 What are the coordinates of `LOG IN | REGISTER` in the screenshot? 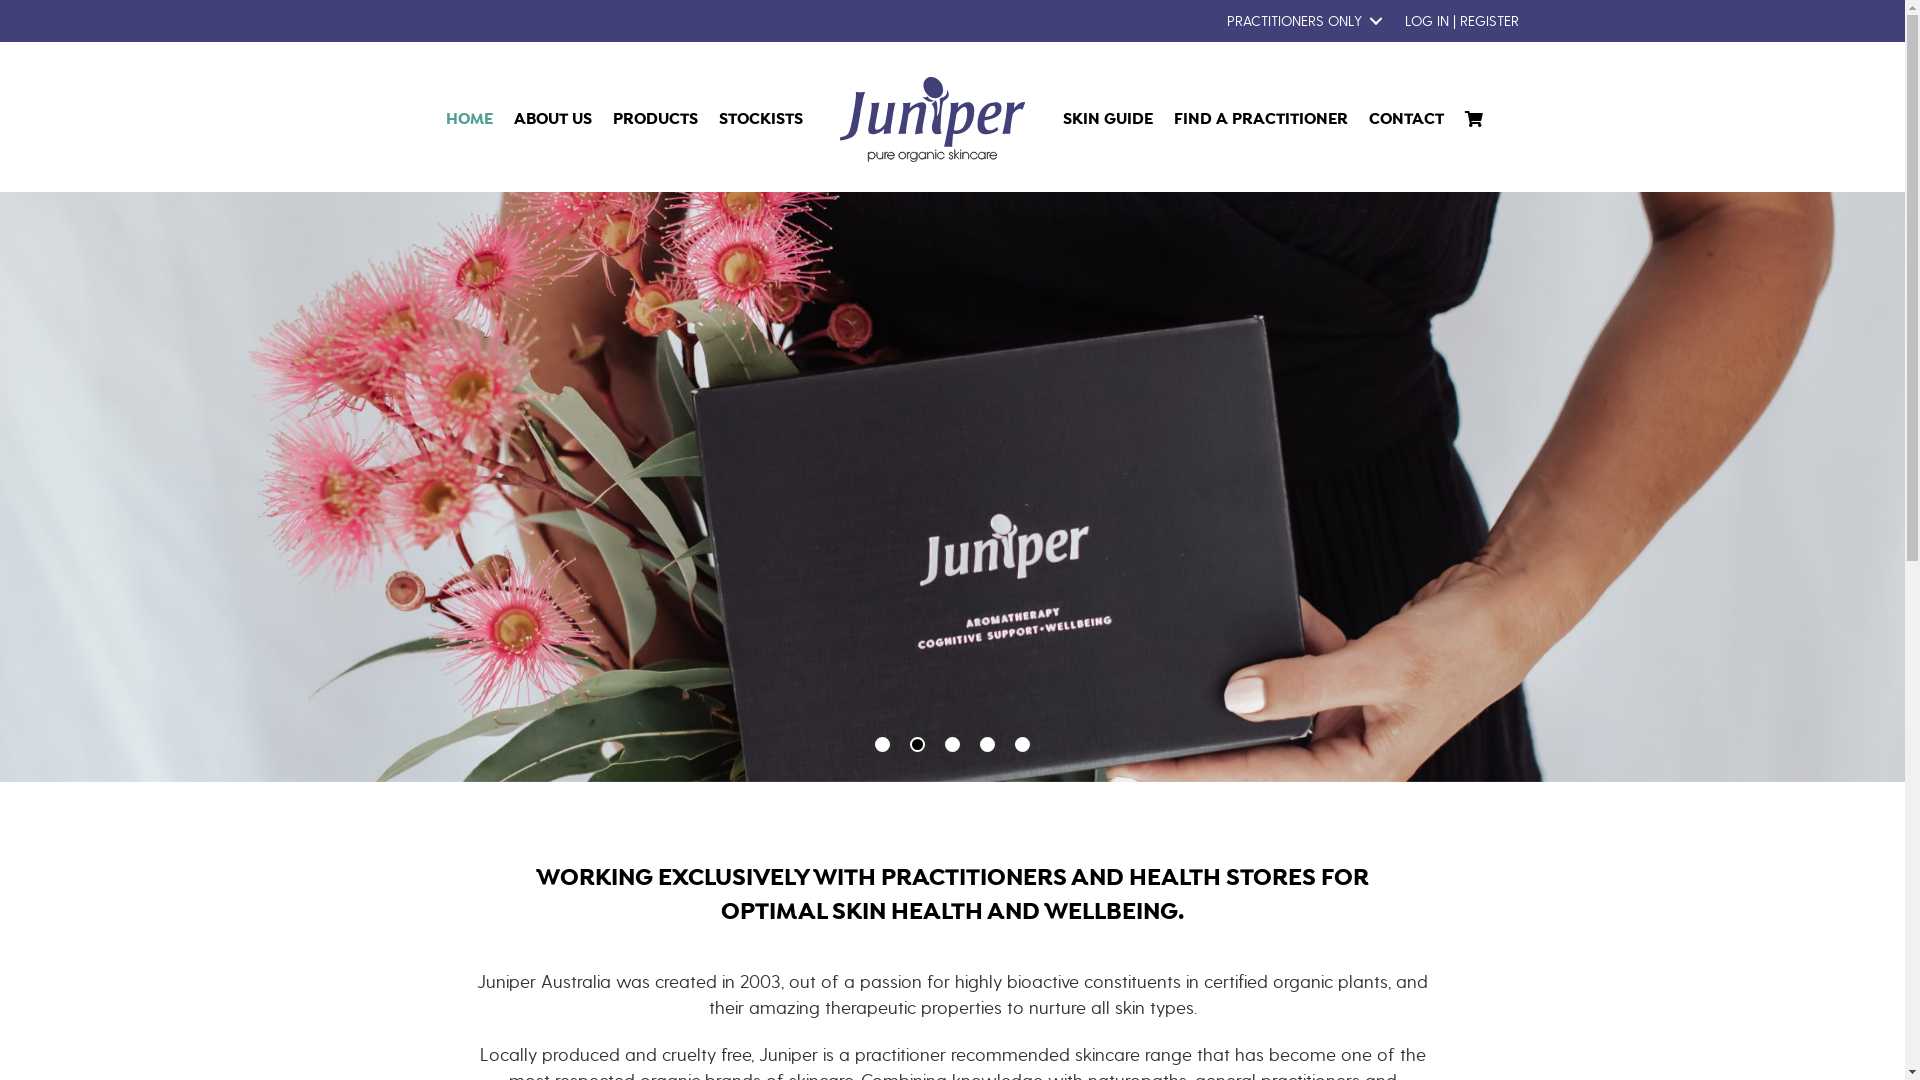 It's located at (1461, 21).